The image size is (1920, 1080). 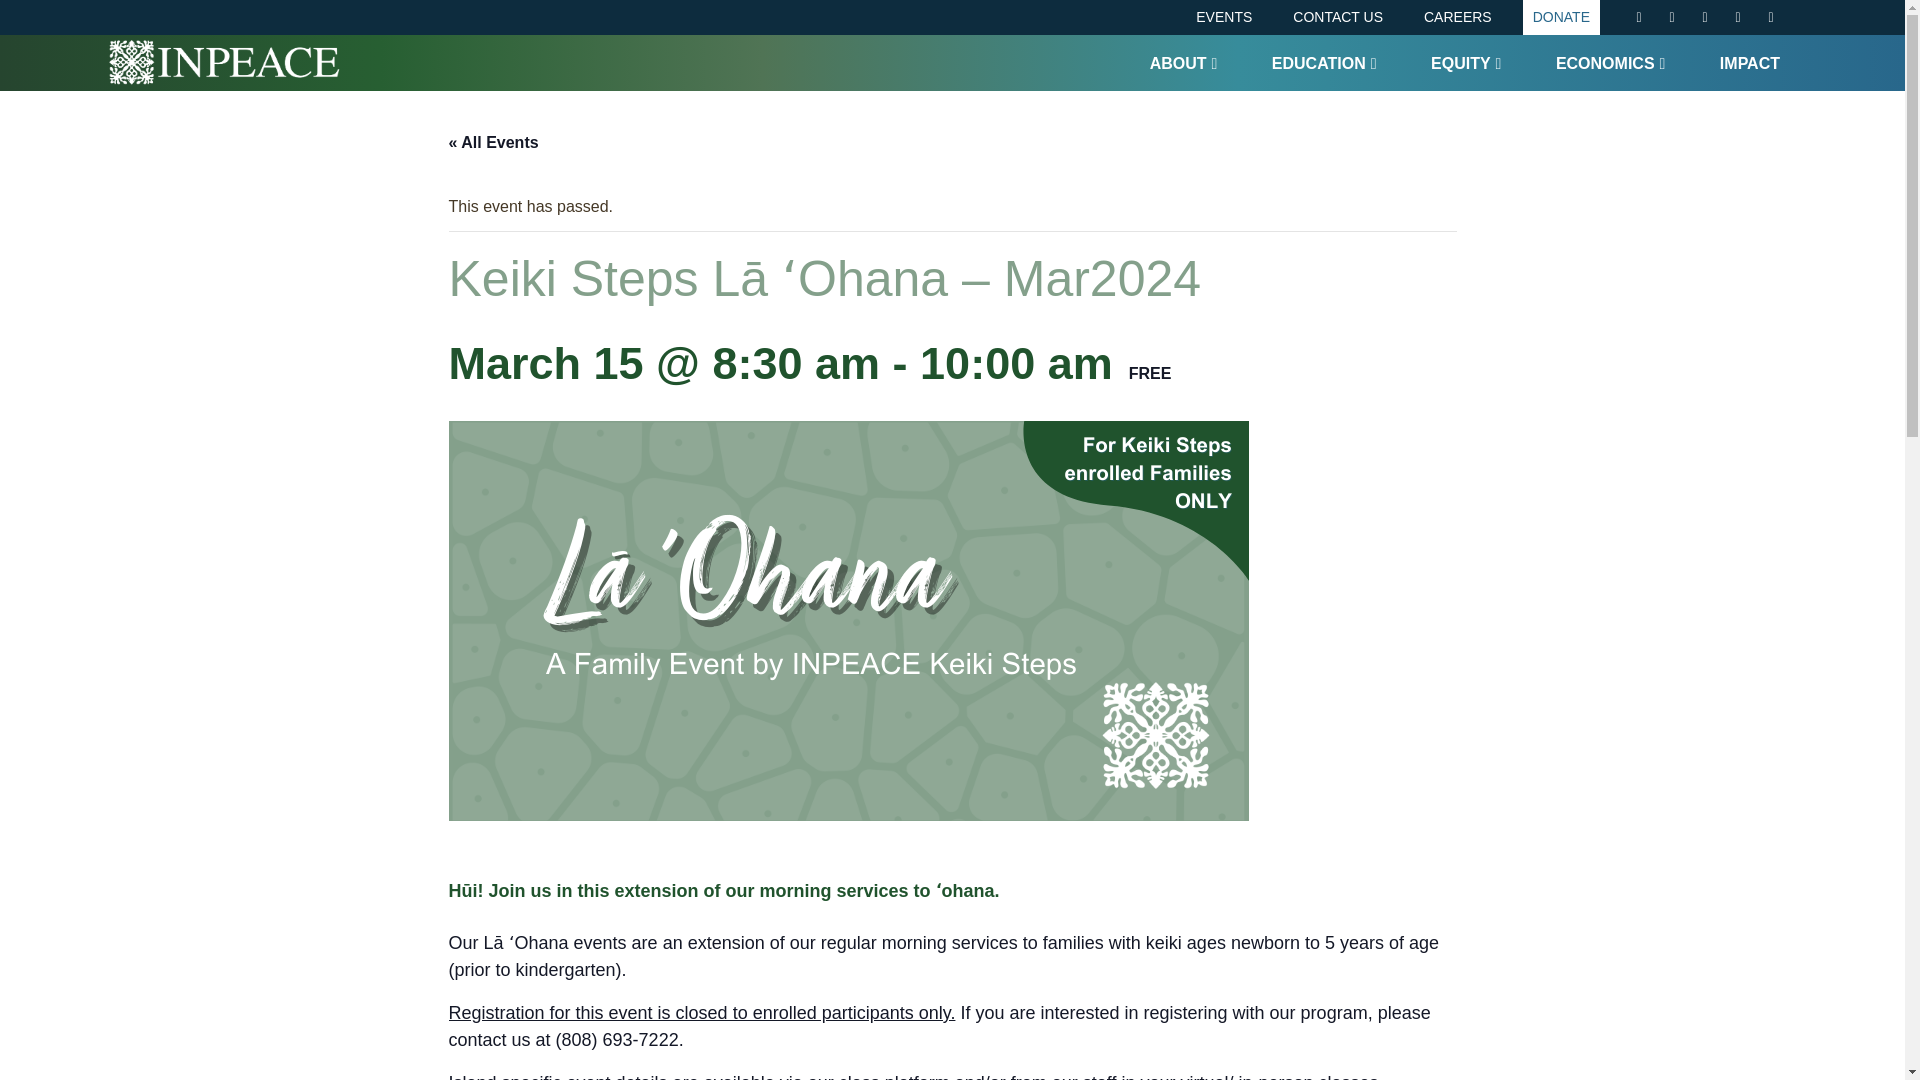 I want to click on CONTACT US, so click(x=1338, y=17).